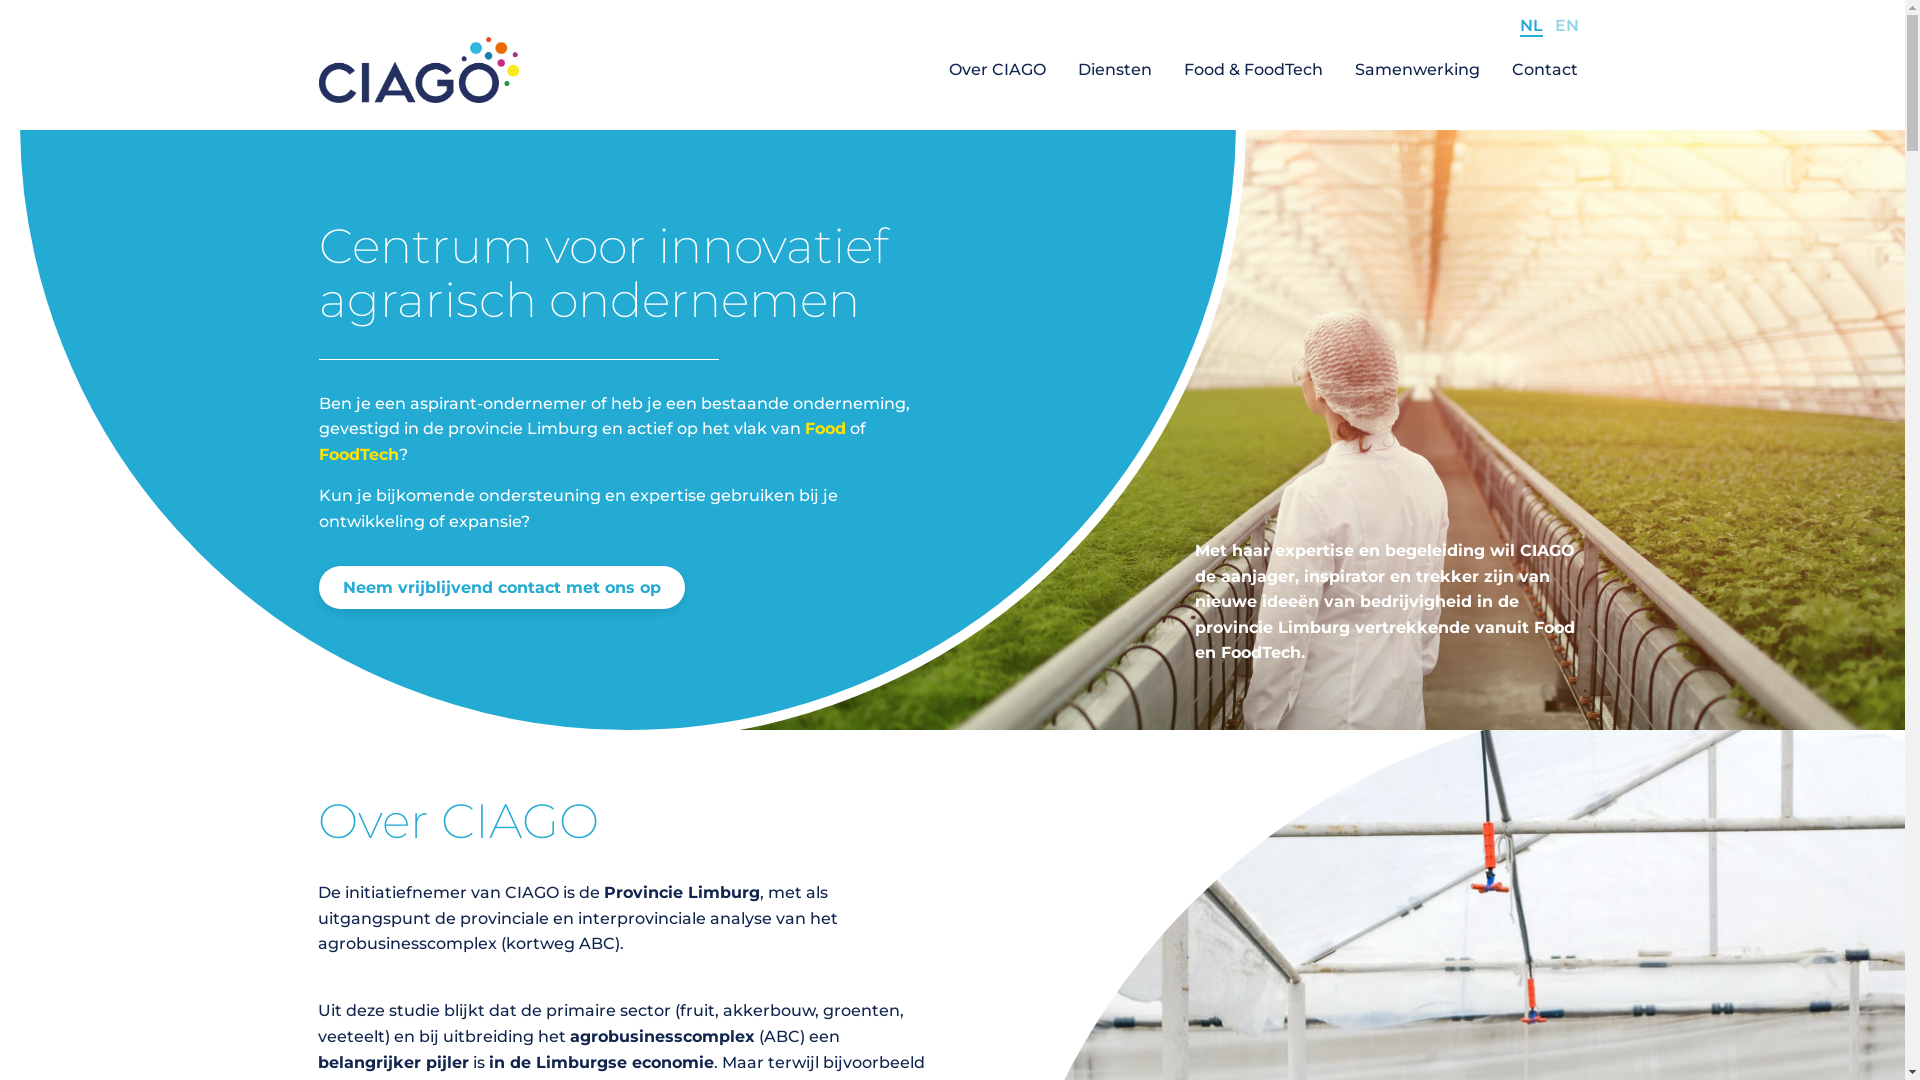 This screenshot has width=1920, height=1080. Describe the element at coordinates (501, 588) in the screenshot. I see `Neem vrijblijvend contact met ons op` at that location.